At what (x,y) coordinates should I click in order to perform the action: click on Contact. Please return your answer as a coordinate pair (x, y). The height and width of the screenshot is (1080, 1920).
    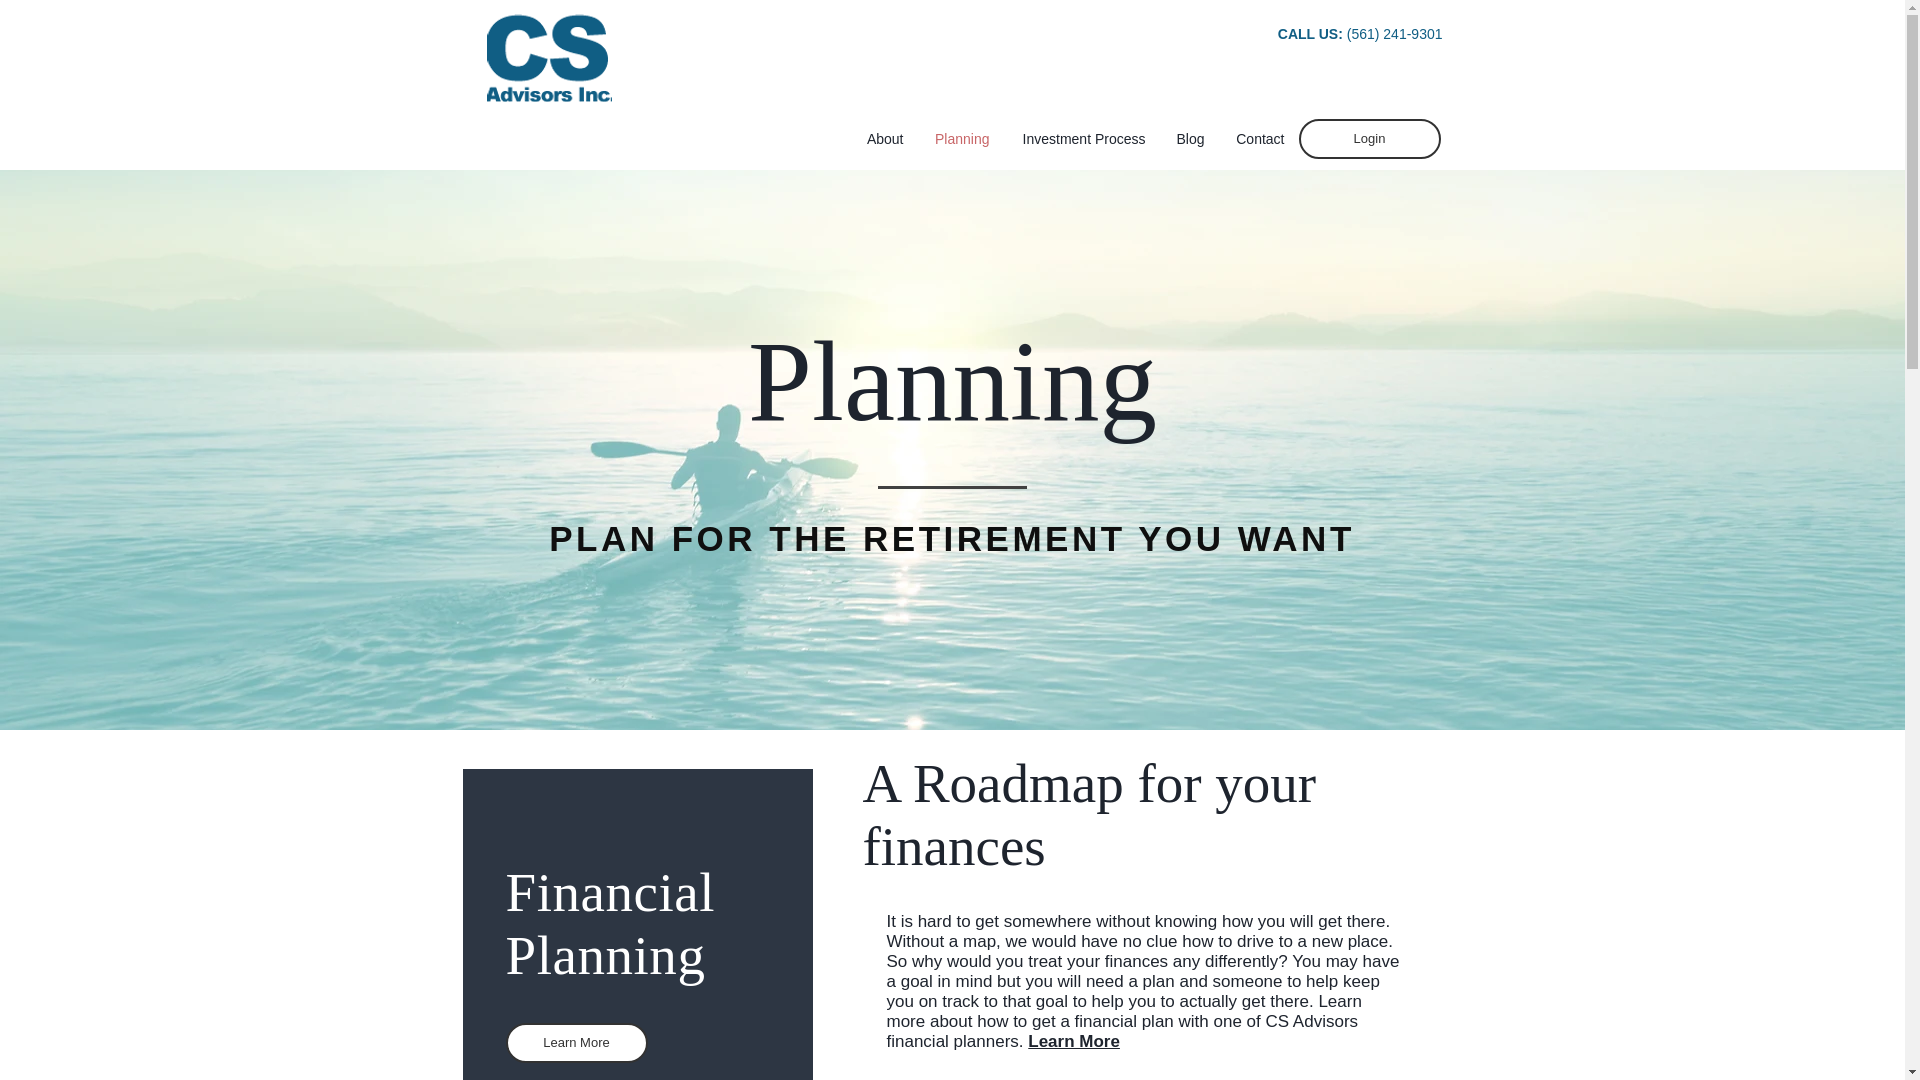
    Looking at the image, I should click on (1259, 139).